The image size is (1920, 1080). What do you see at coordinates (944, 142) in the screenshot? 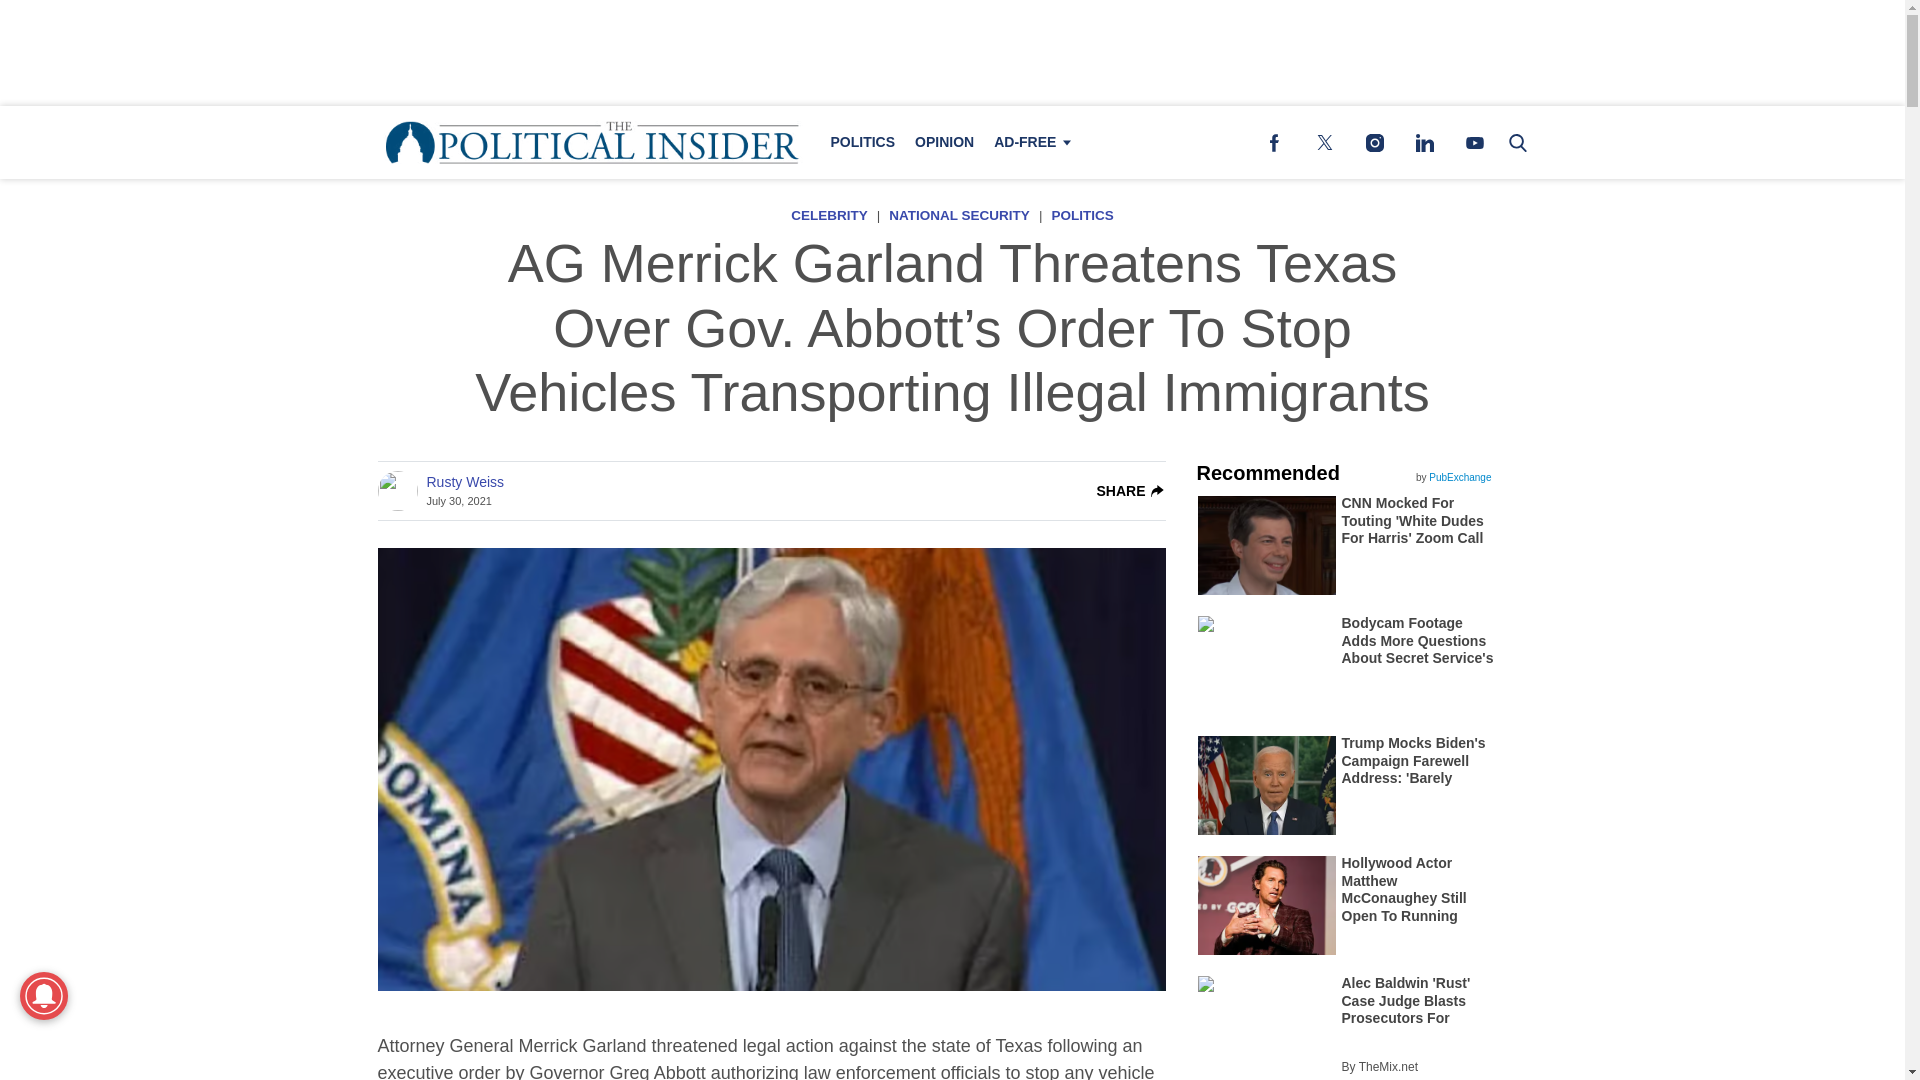
I see `OPINION` at bounding box center [944, 142].